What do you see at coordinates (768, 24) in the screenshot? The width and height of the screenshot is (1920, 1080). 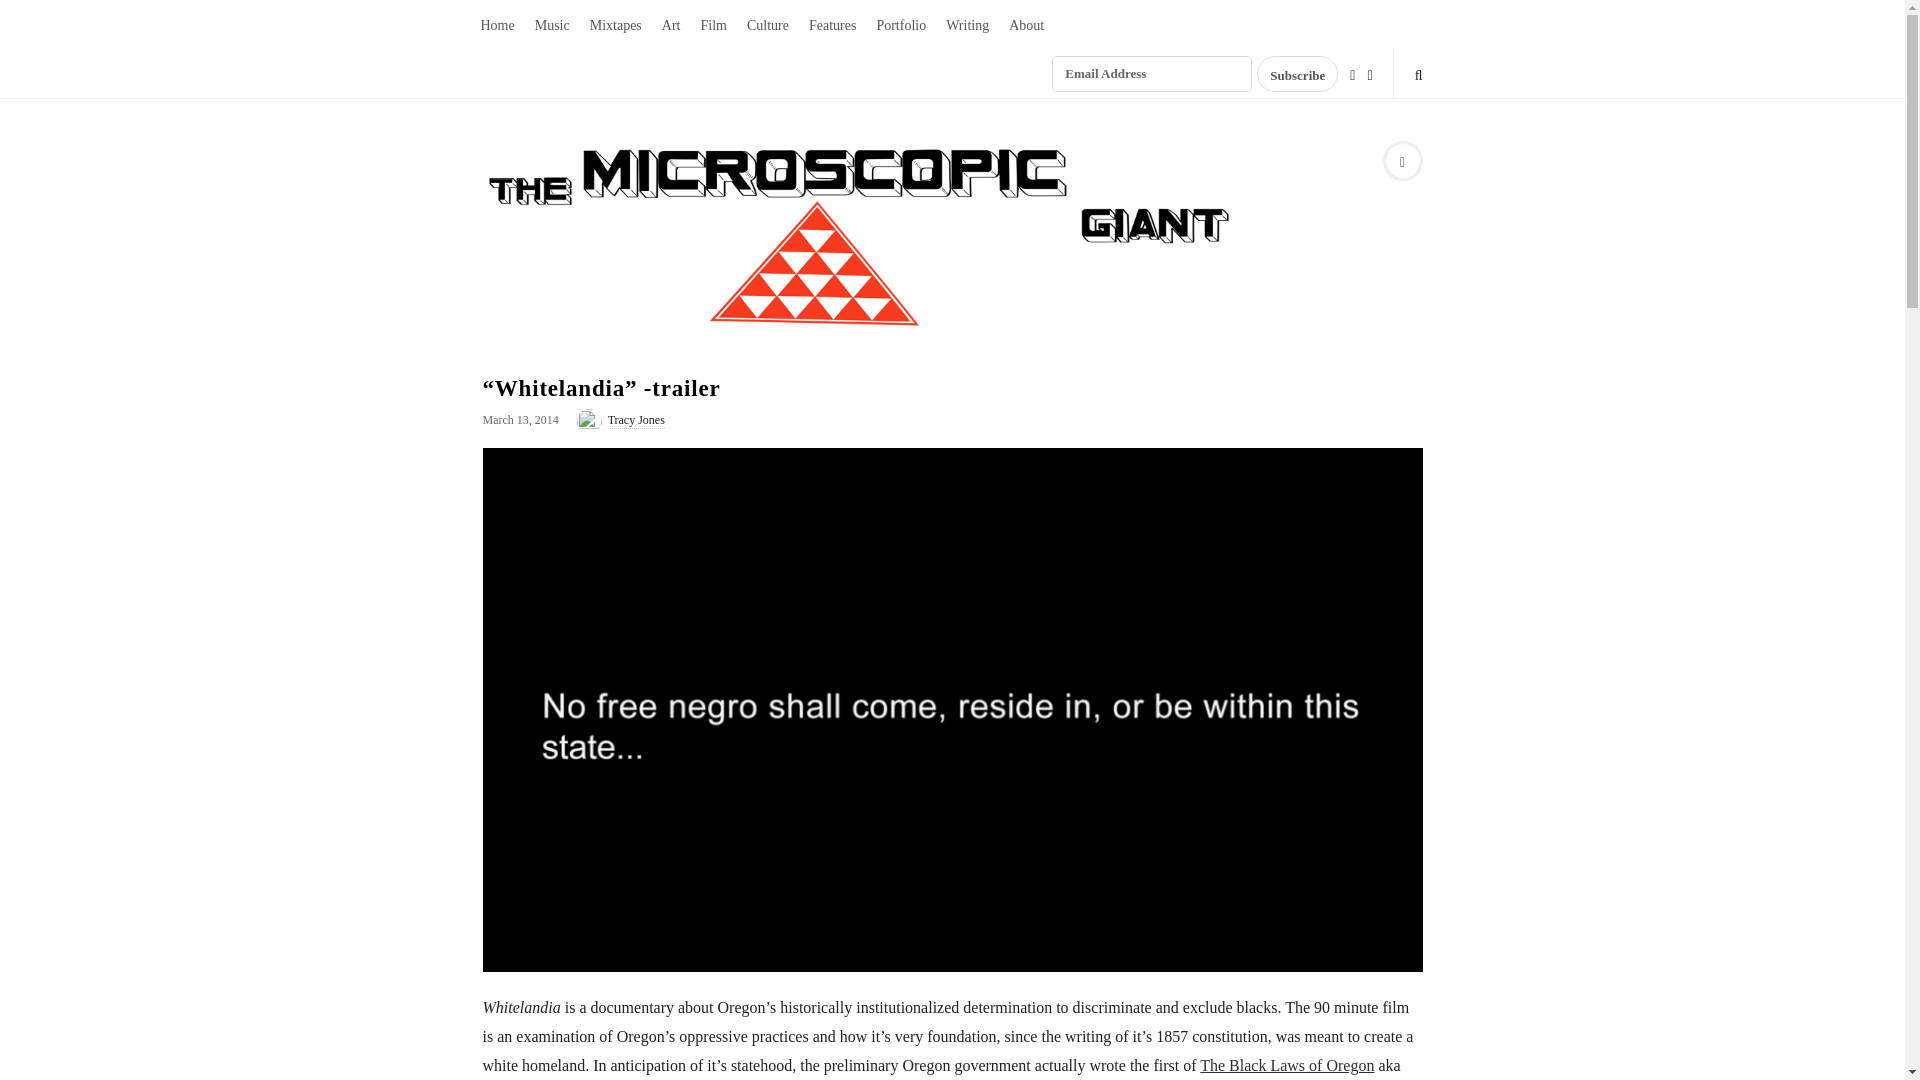 I see `Culture` at bounding box center [768, 24].